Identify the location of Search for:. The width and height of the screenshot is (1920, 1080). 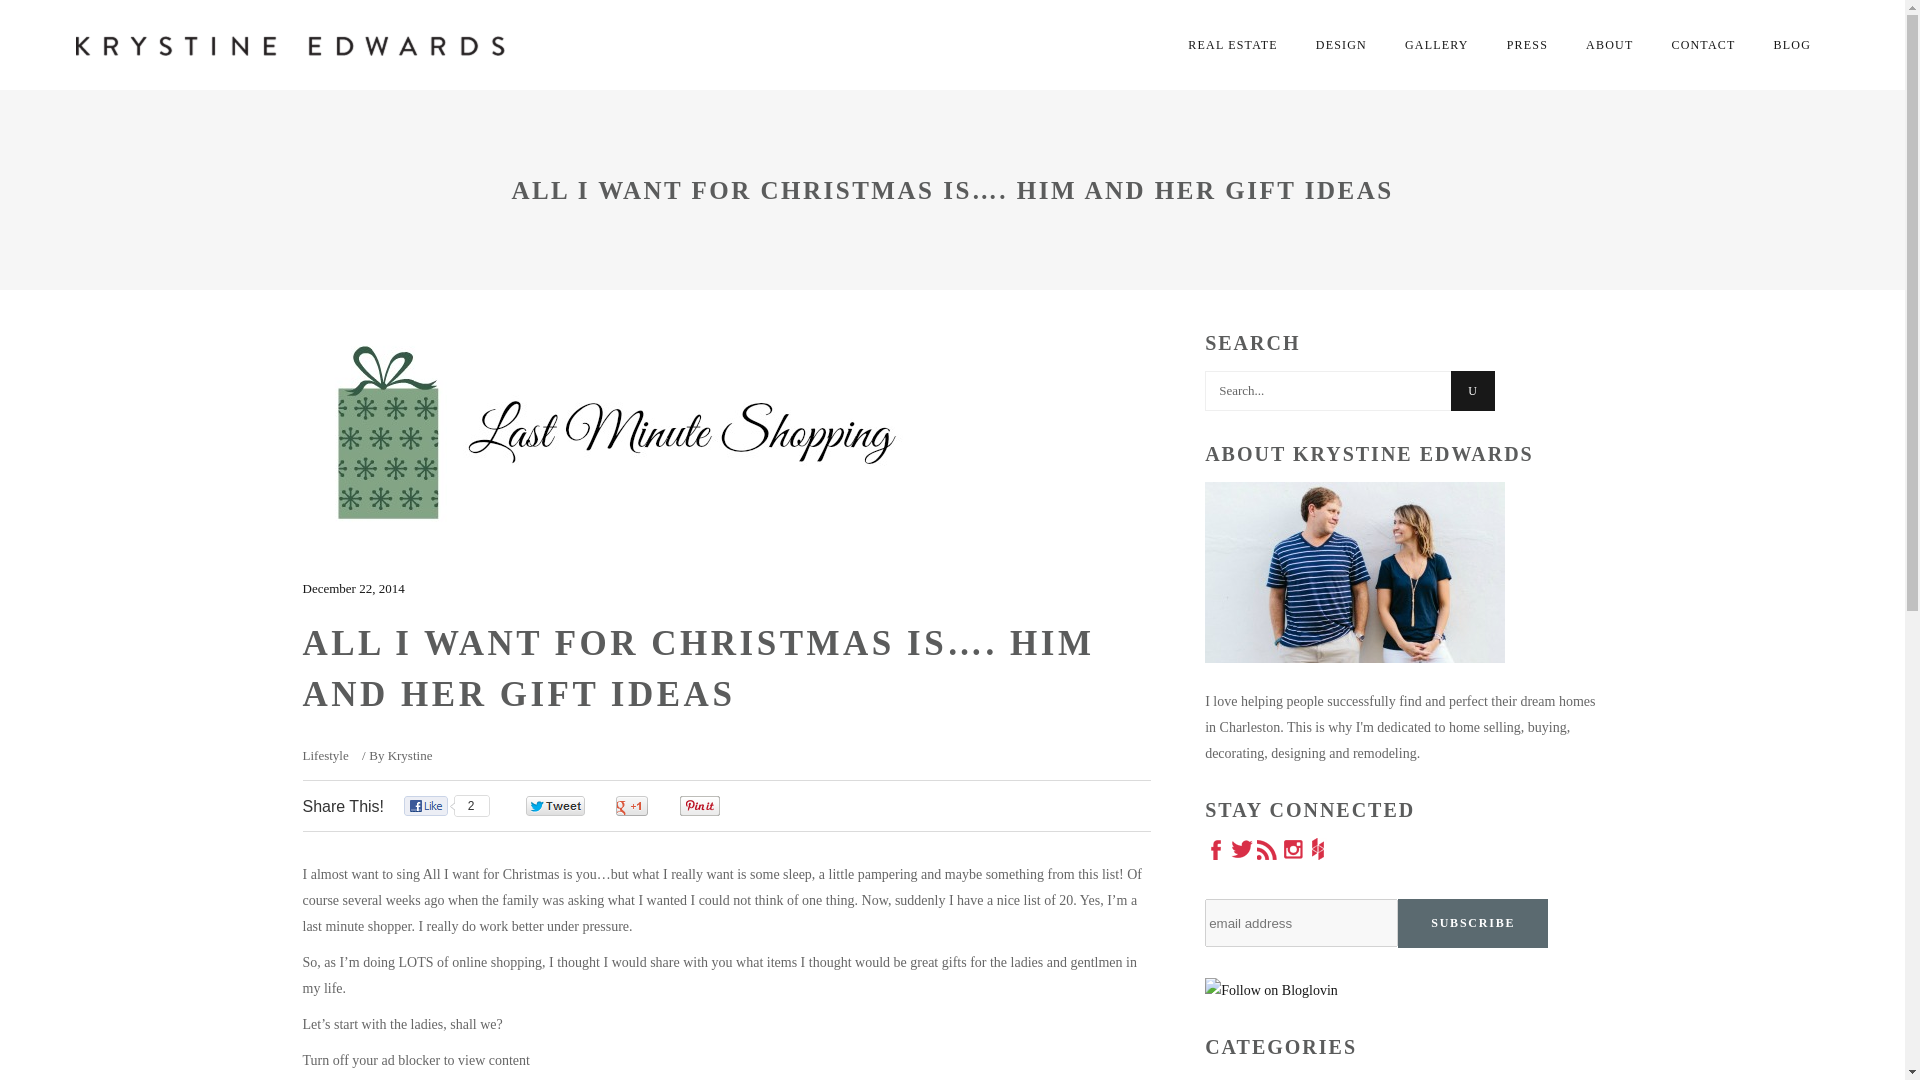
(1328, 391).